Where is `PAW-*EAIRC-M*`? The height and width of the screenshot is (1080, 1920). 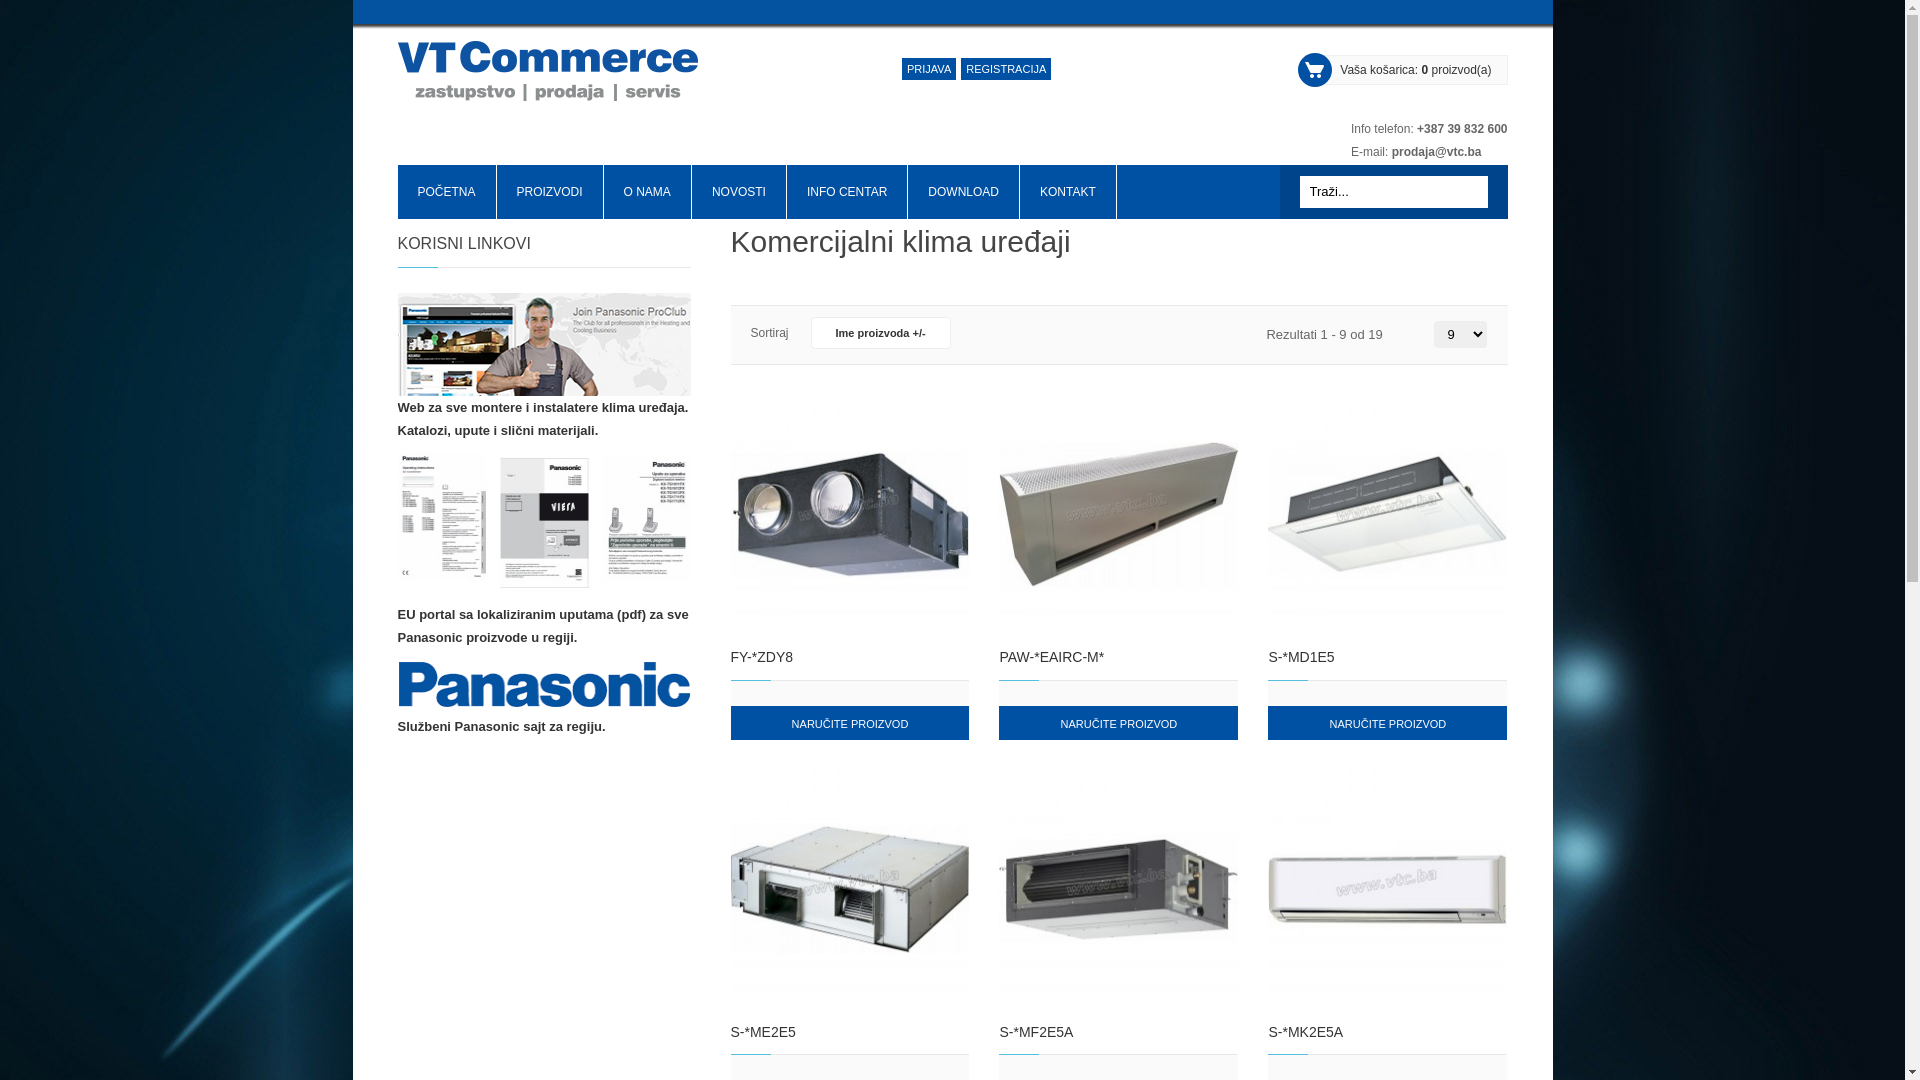 PAW-*EAIRC-M* is located at coordinates (1118, 665).